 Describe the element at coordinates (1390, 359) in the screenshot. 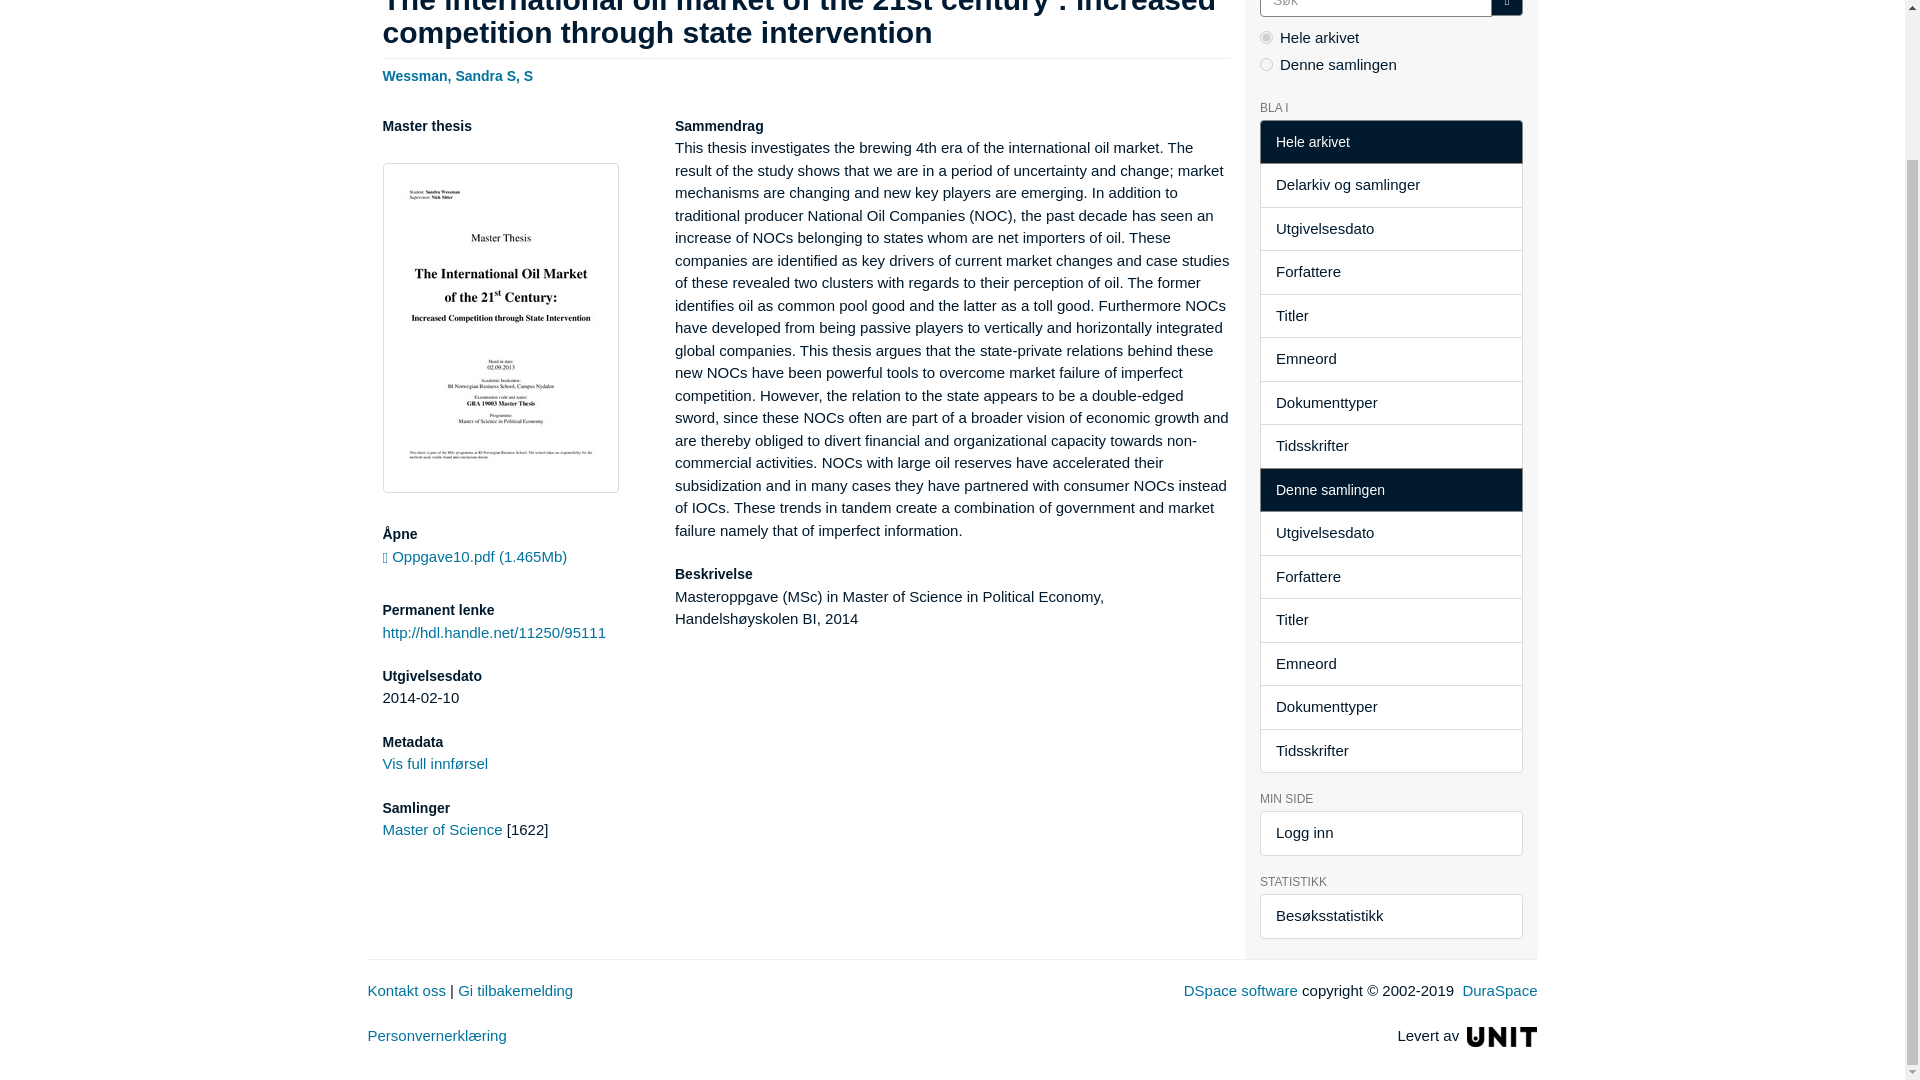

I see `Emneord` at that location.